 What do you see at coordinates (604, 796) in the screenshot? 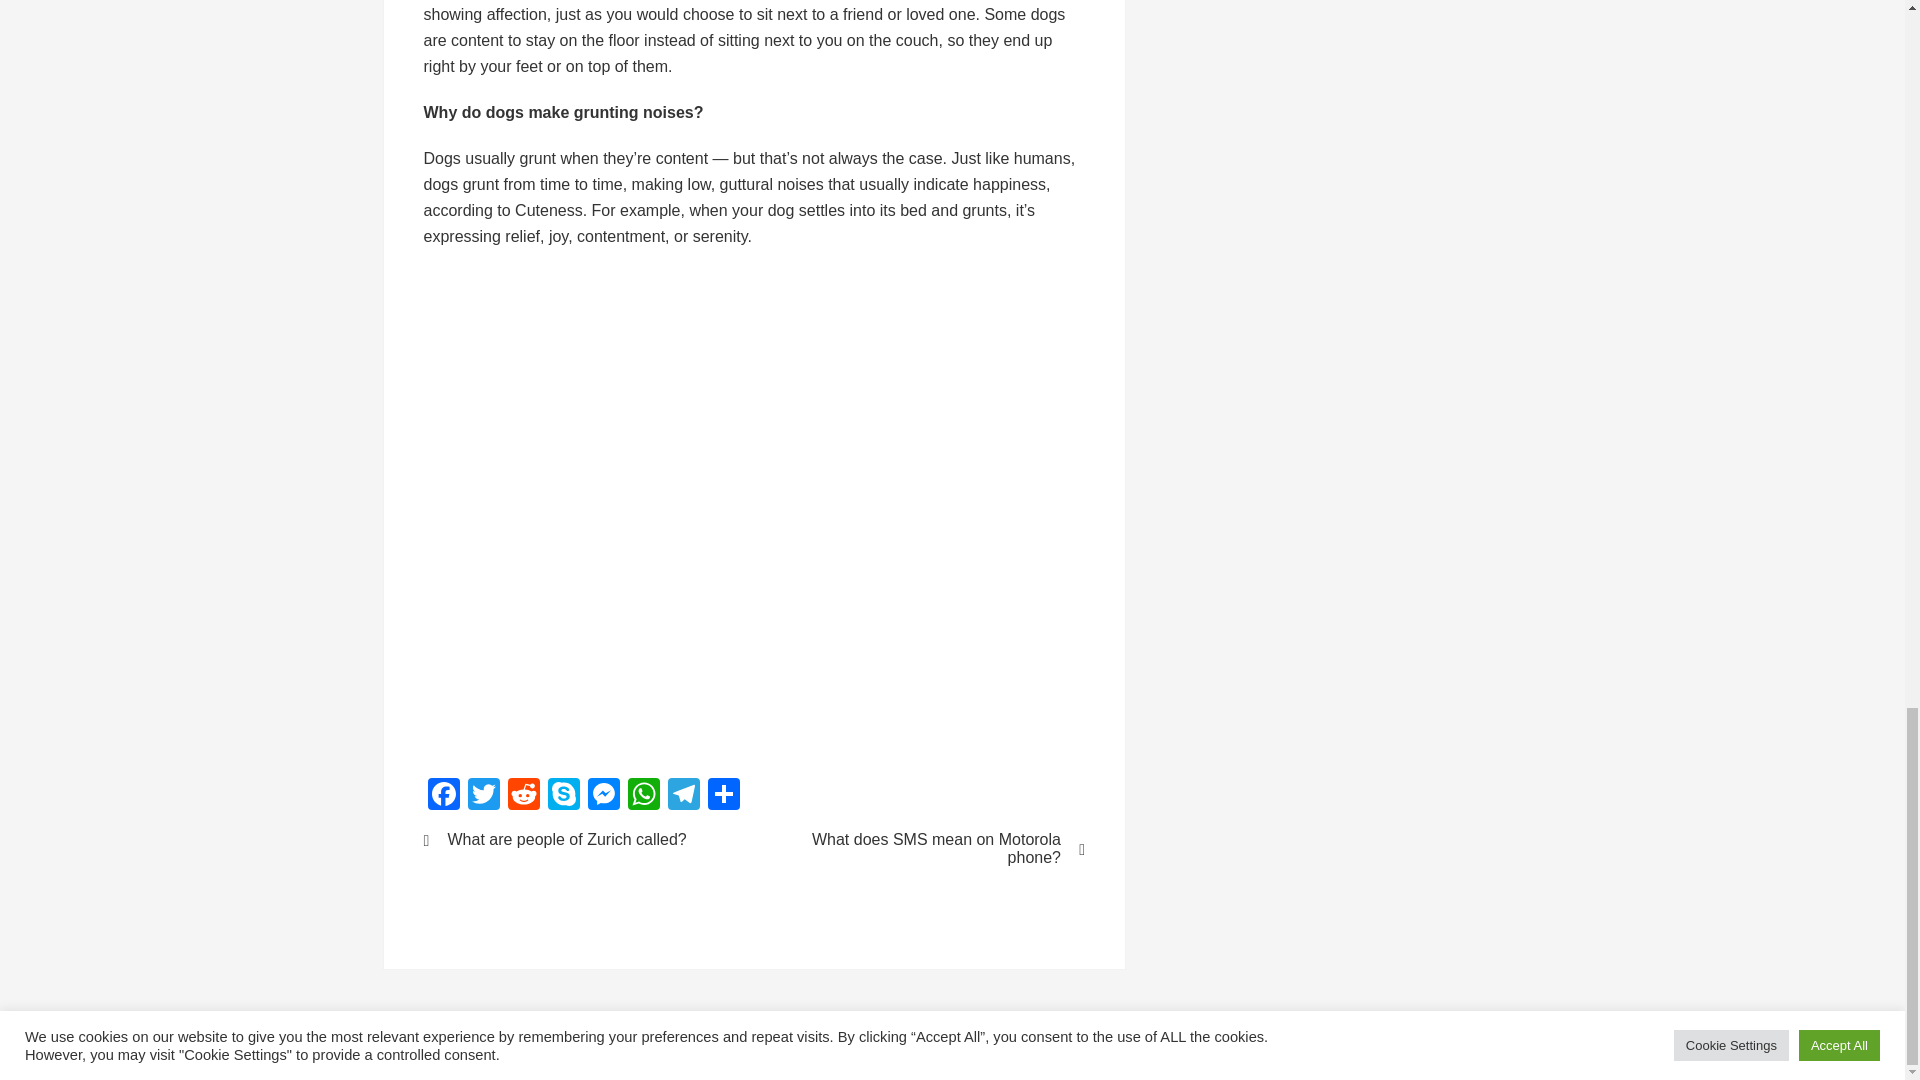
I see `Messenger` at bounding box center [604, 796].